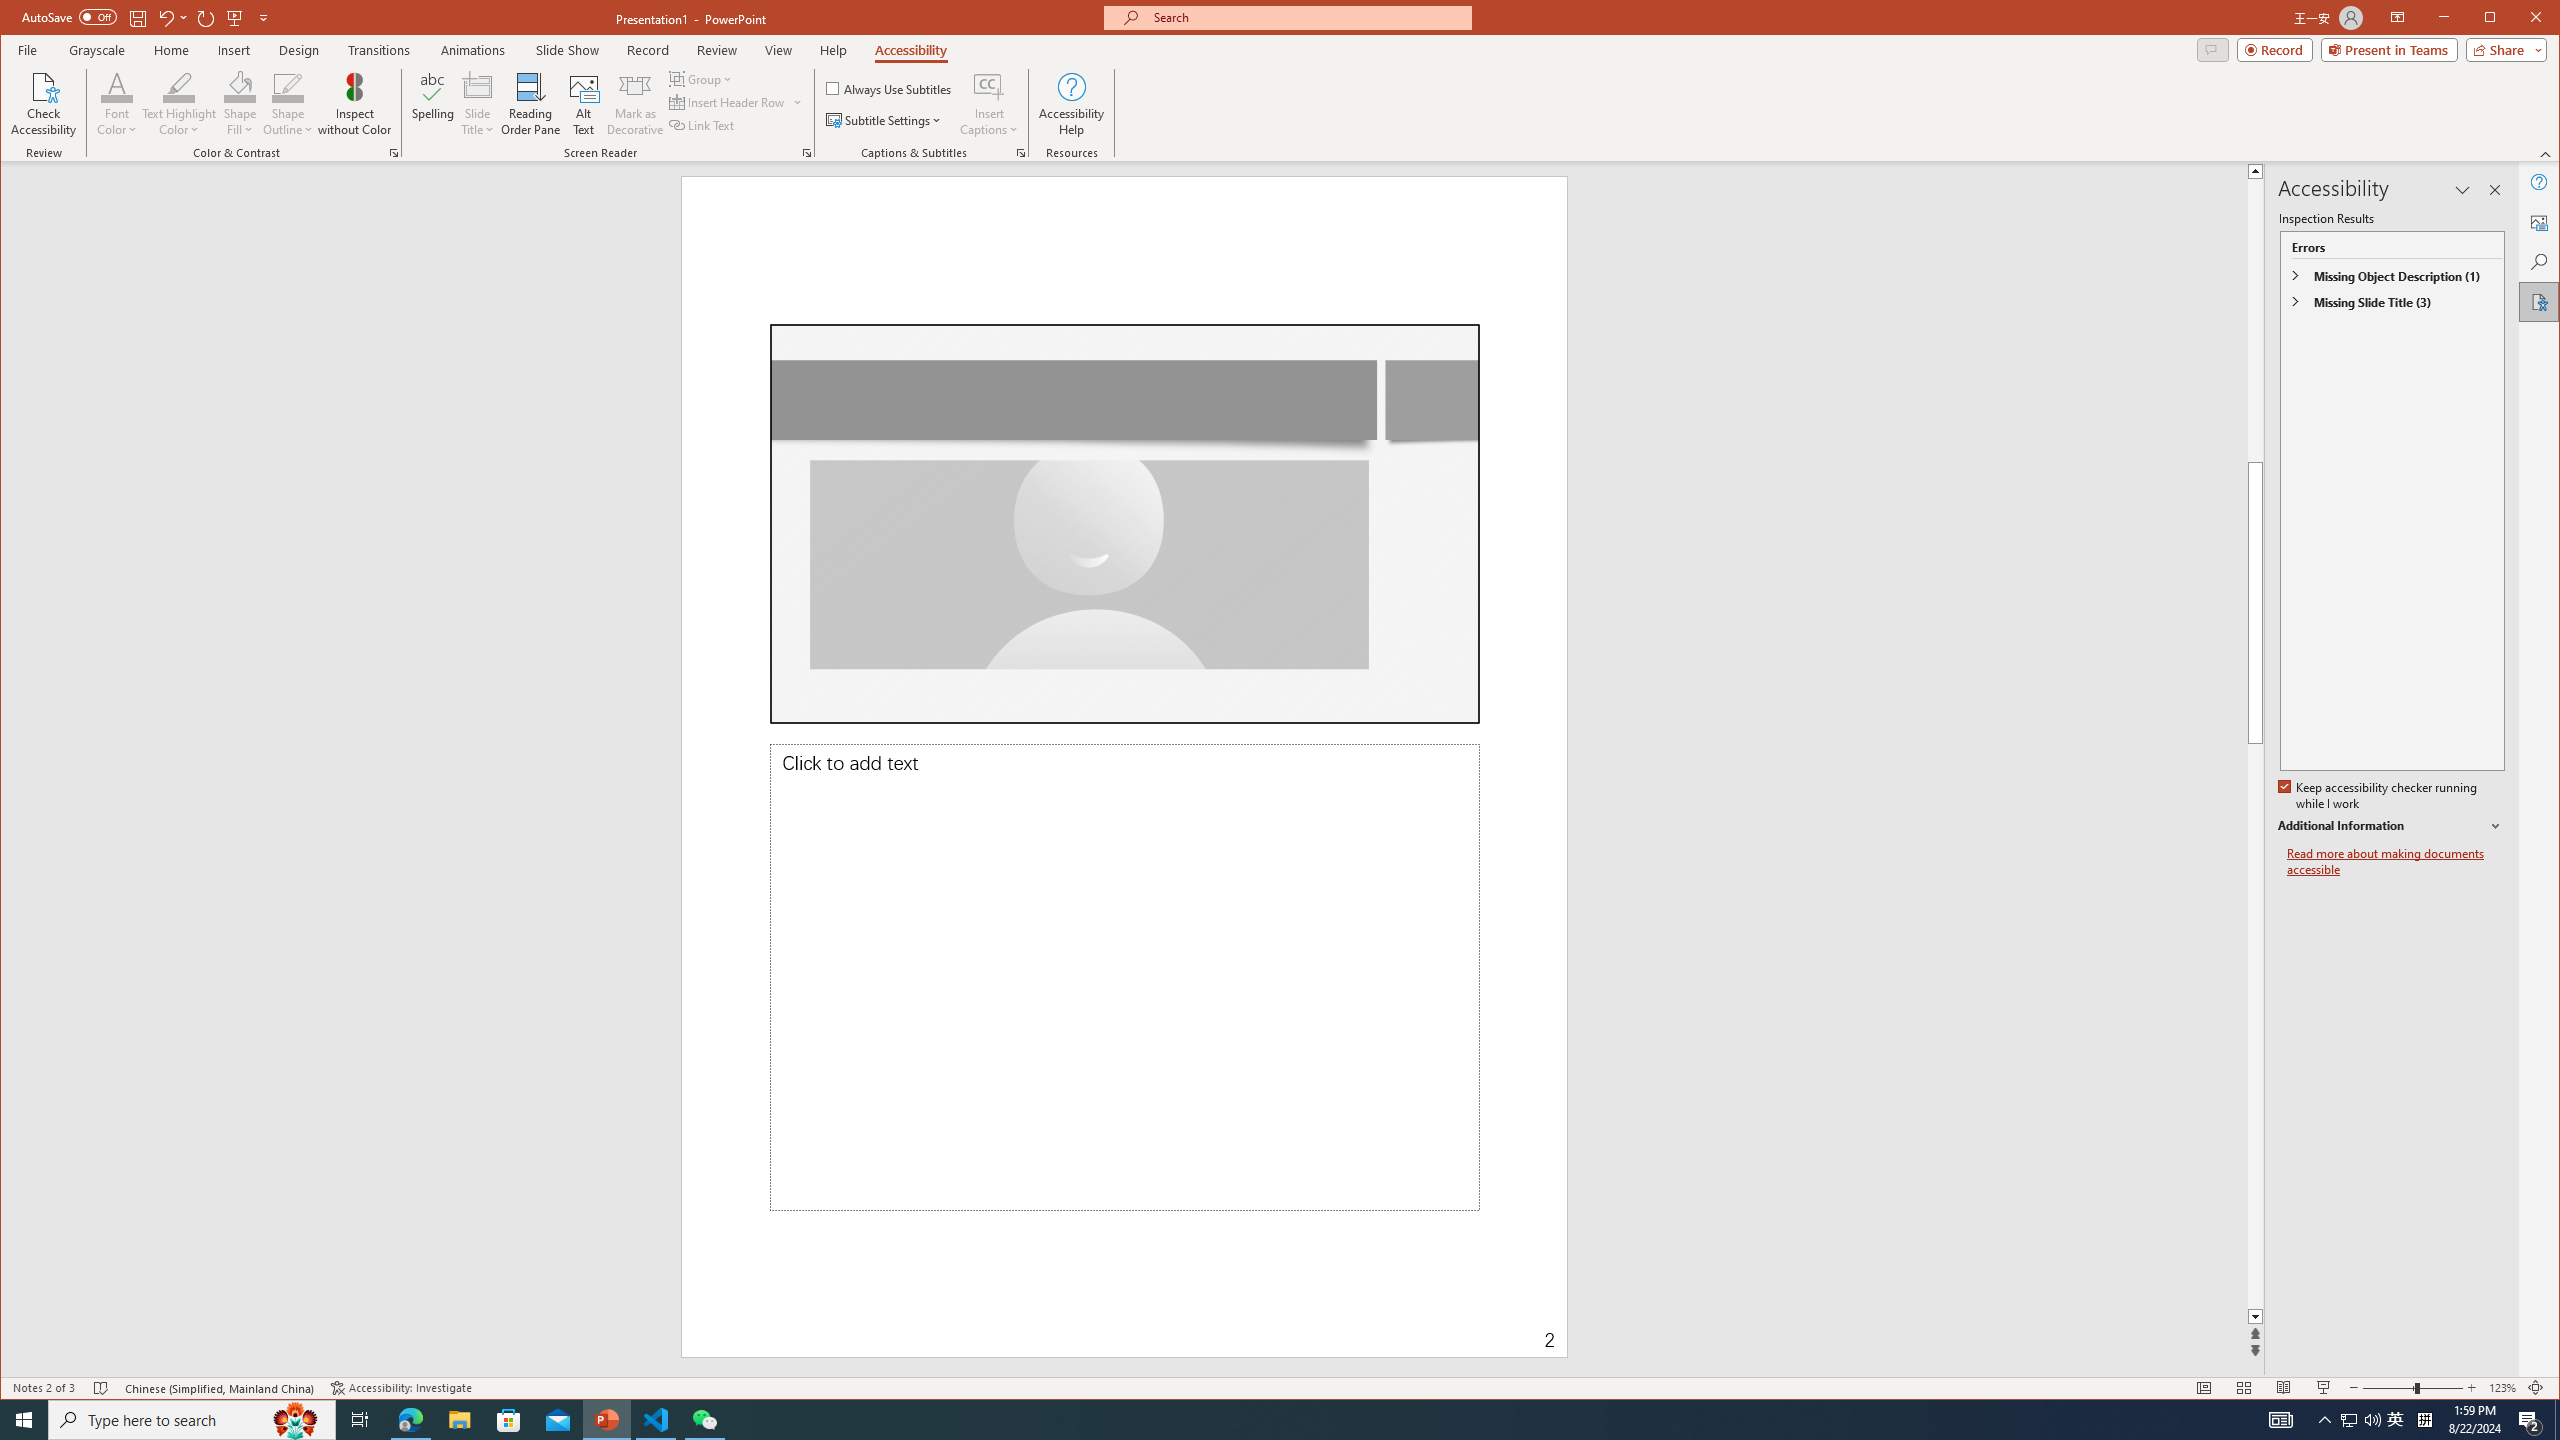 This screenshot has width=2560, height=1440. What do you see at coordinates (2379, 796) in the screenshot?
I see `Keep accessibility checker running while I work` at bounding box center [2379, 796].